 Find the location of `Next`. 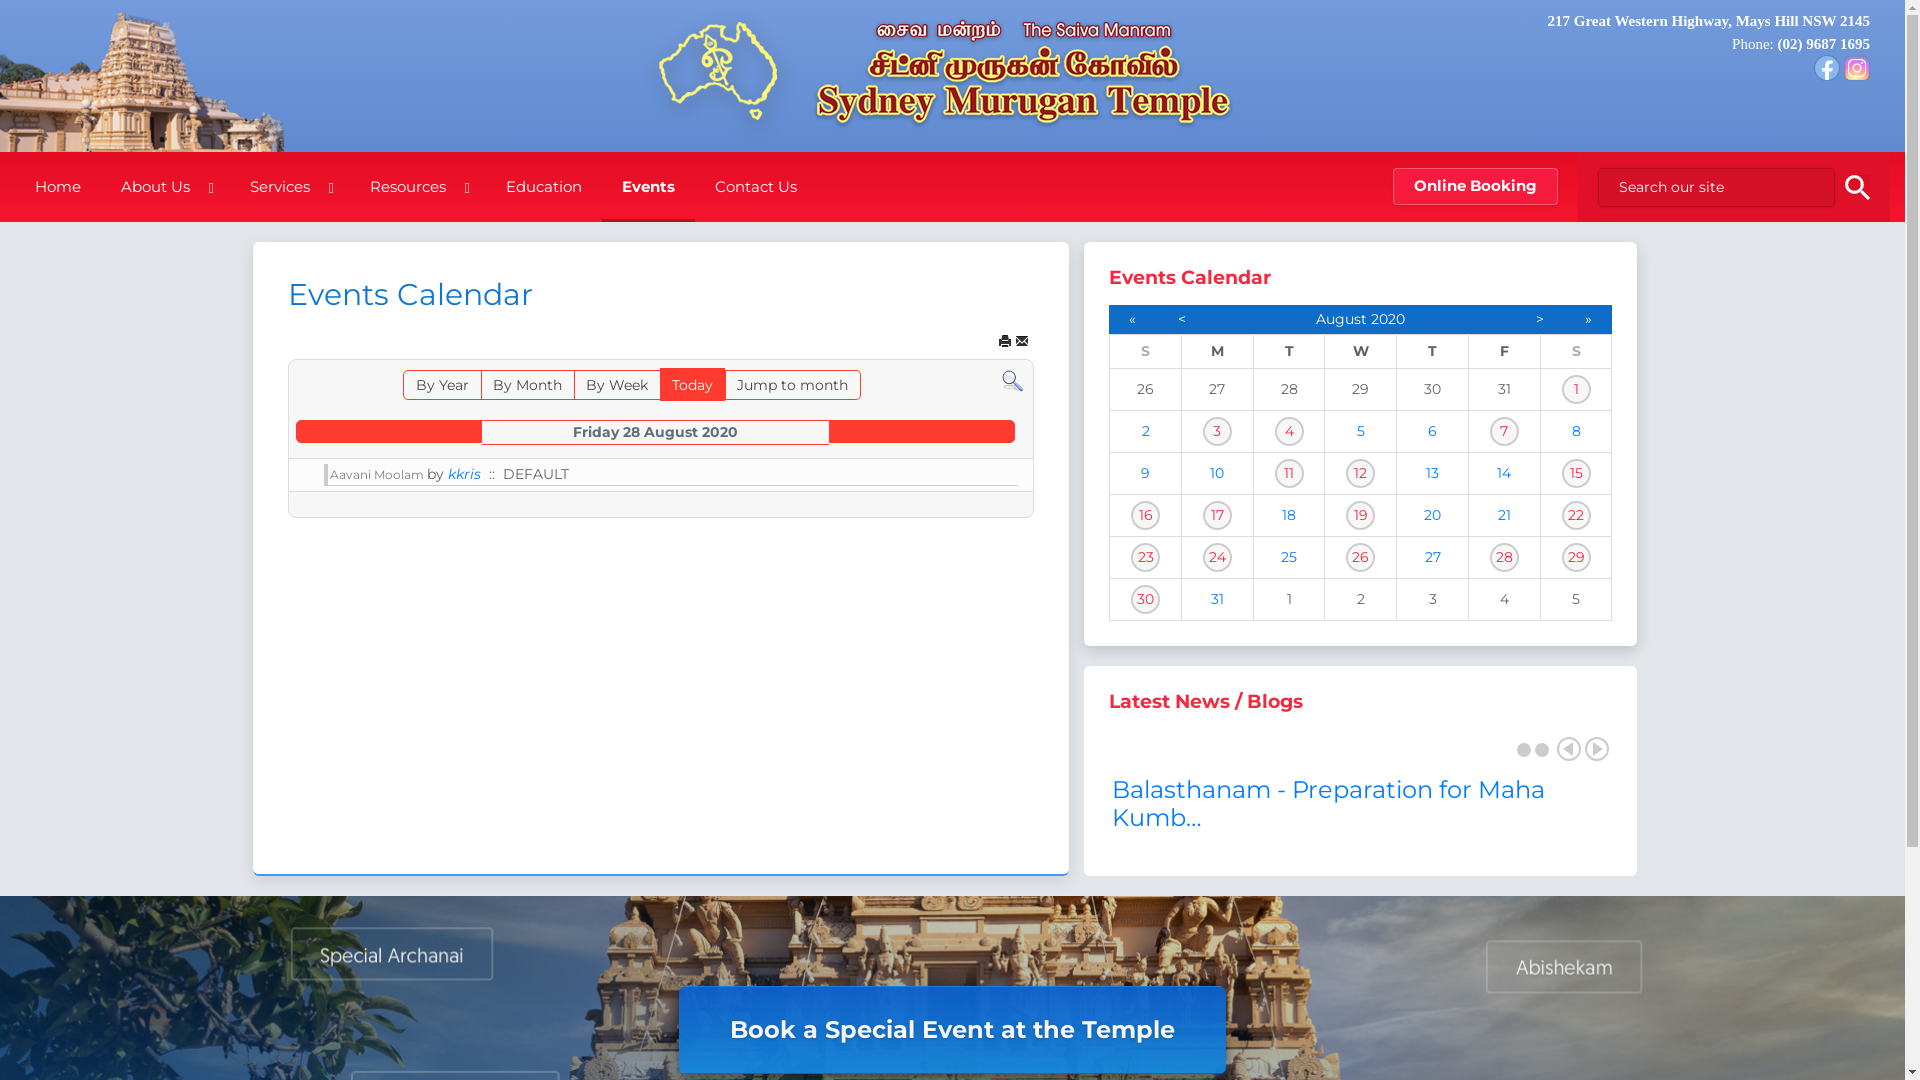

Next is located at coordinates (1597, 749).